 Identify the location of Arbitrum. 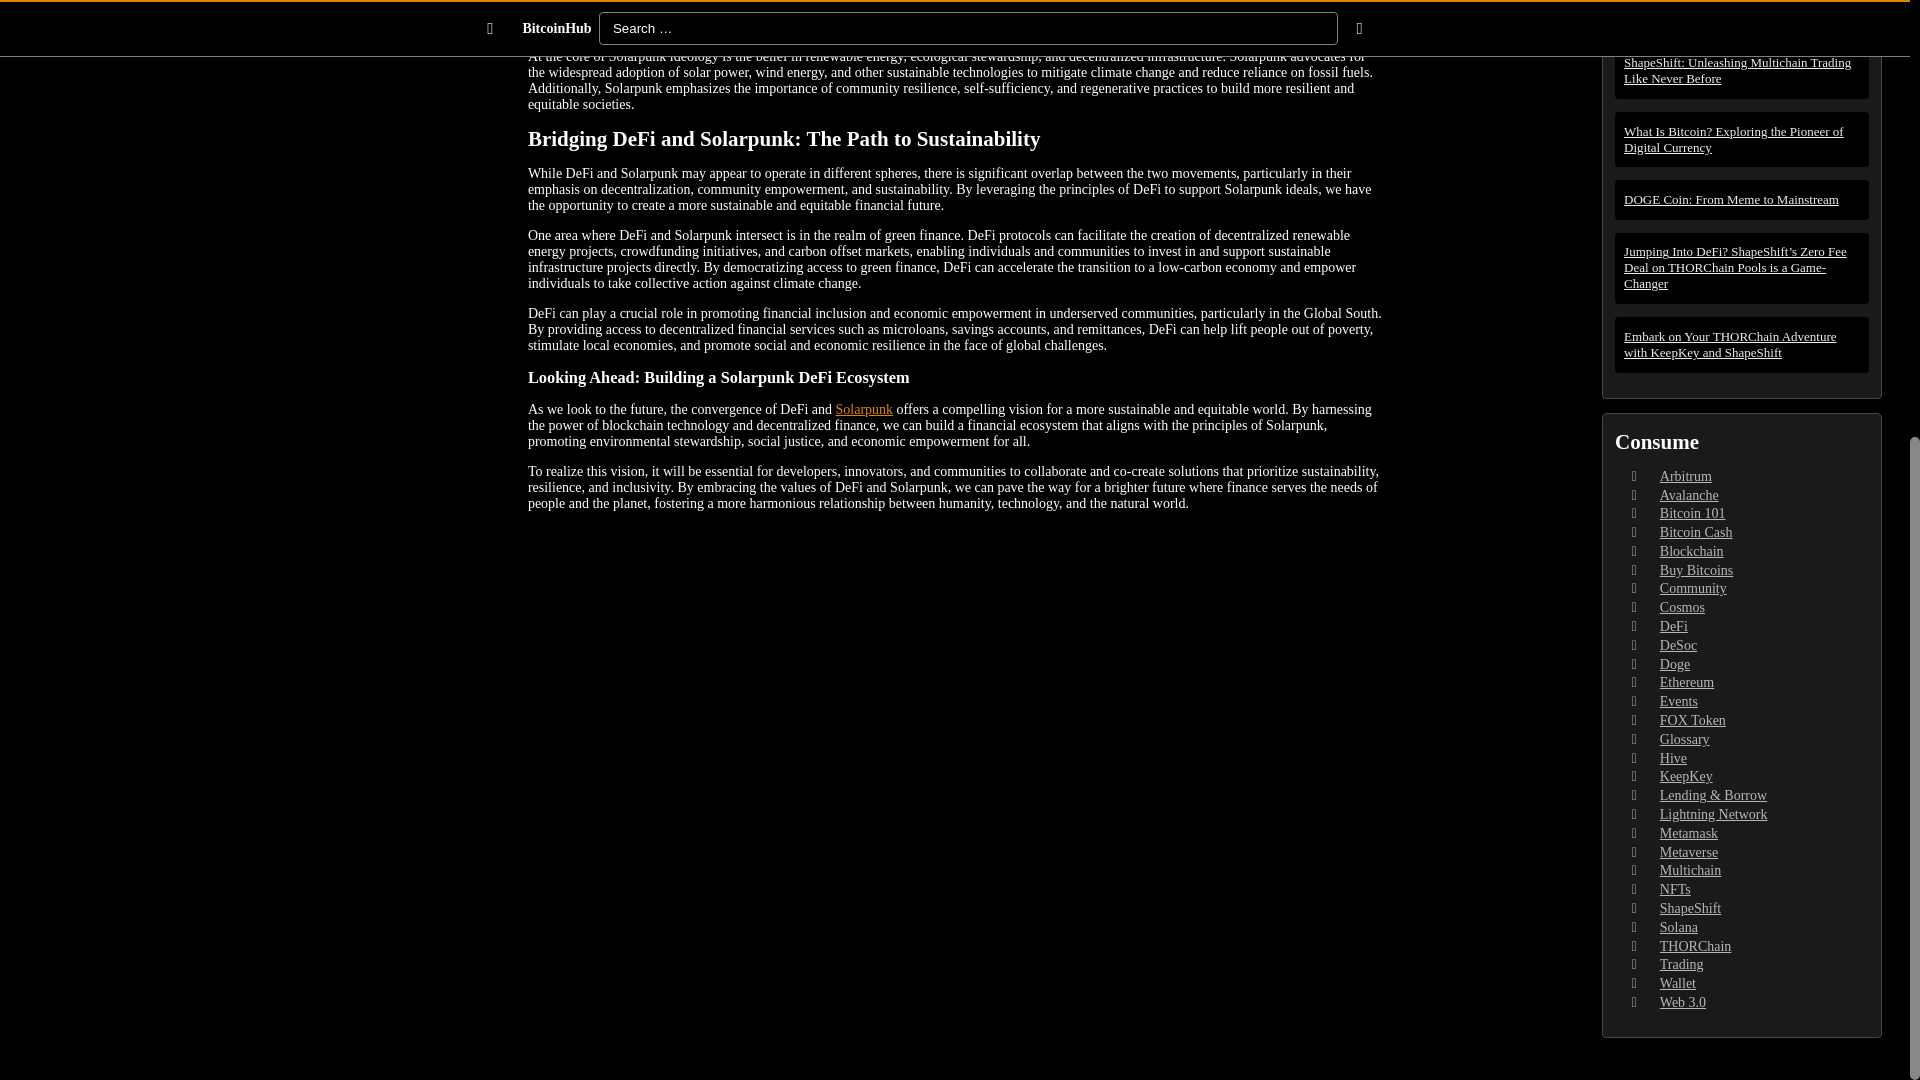
(1686, 476).